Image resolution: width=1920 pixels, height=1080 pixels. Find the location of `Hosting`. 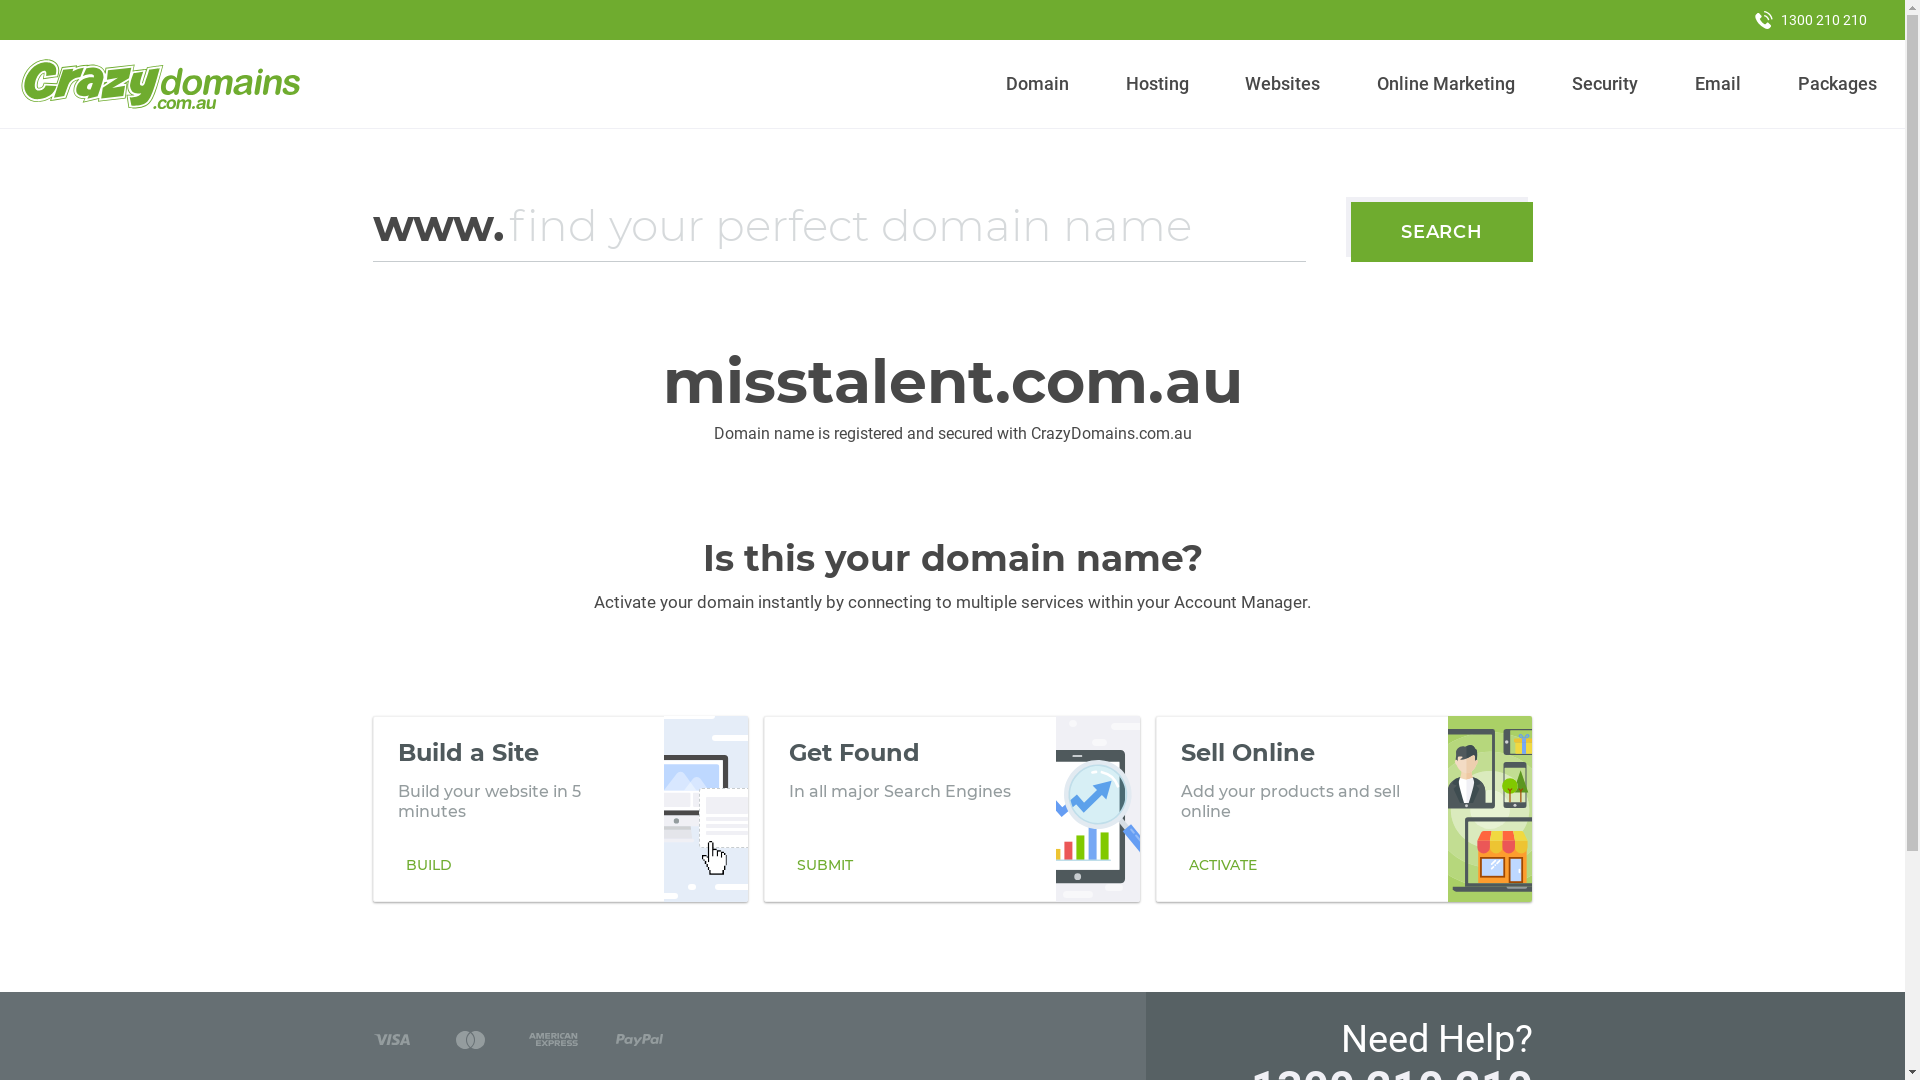

Hosting is located at coordinates (1157, 84).